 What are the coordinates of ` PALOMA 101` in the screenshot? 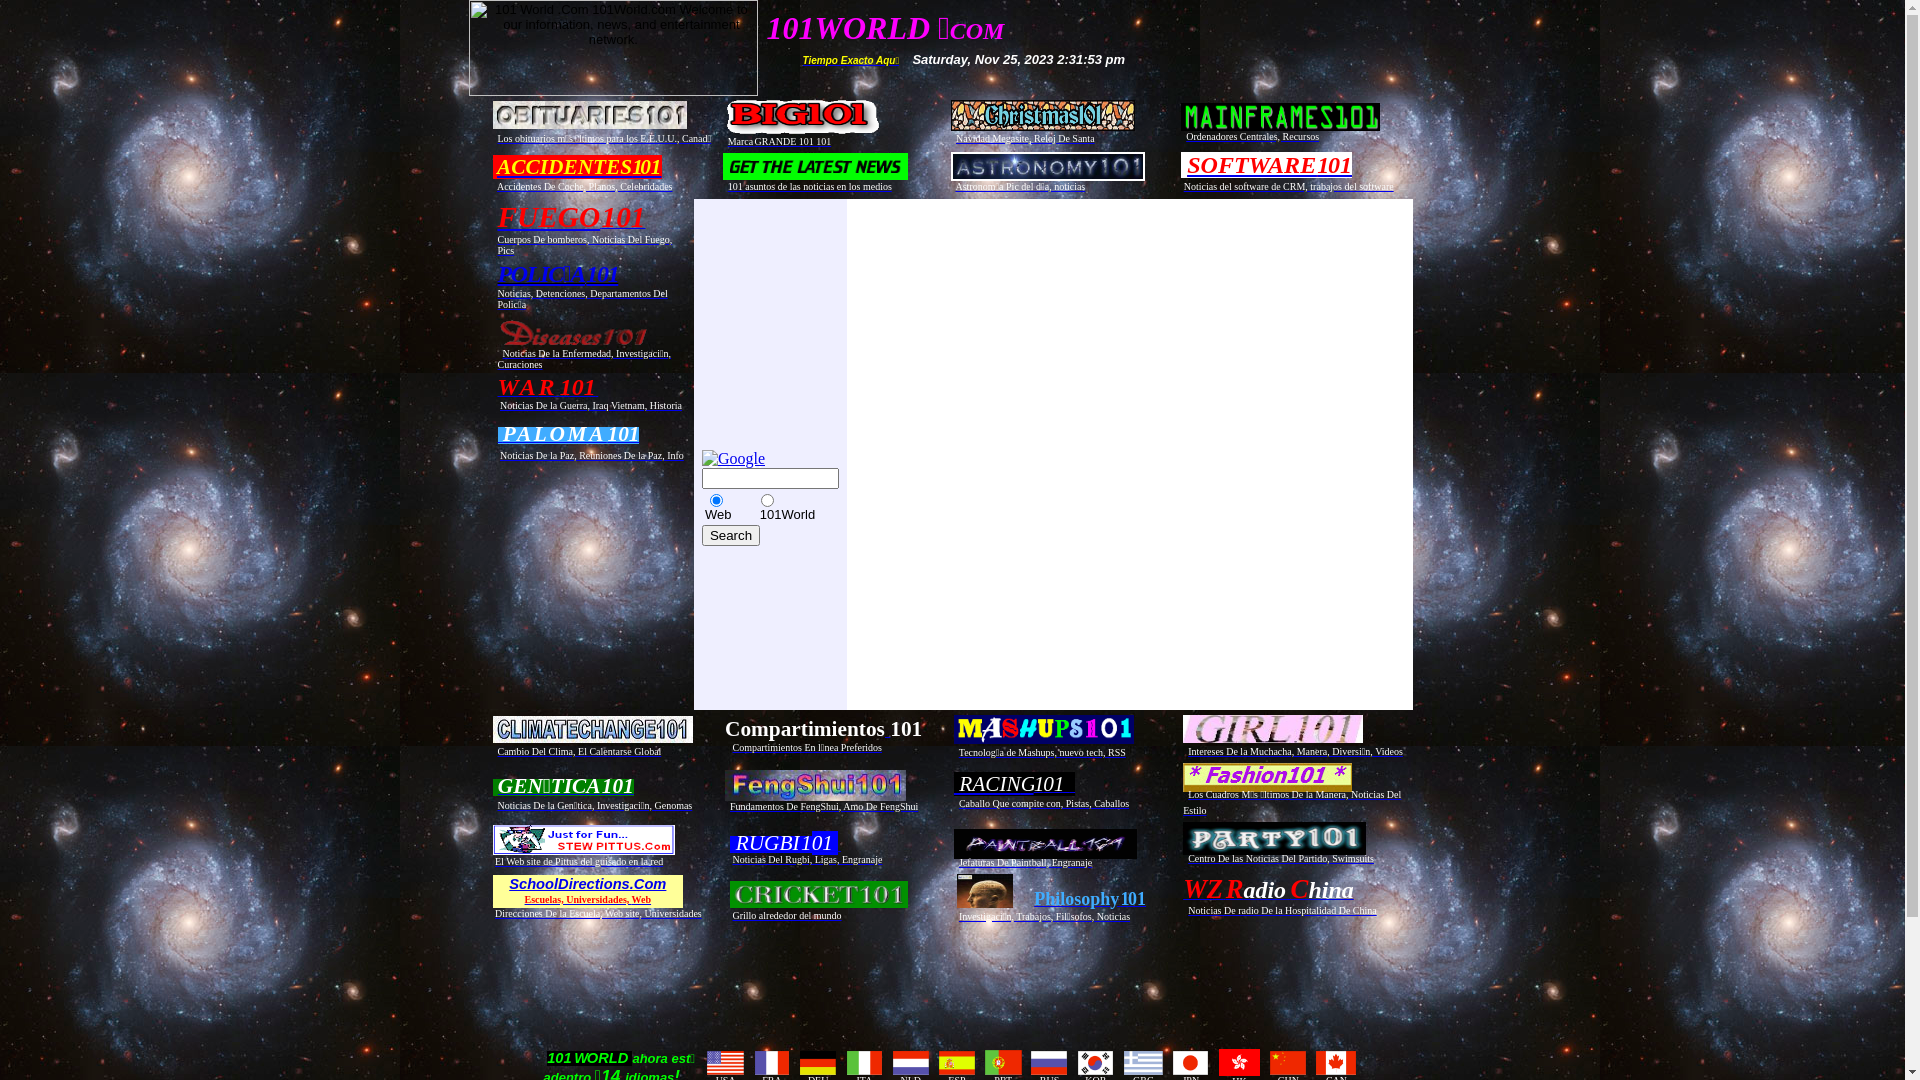 It's located at (569, 436).